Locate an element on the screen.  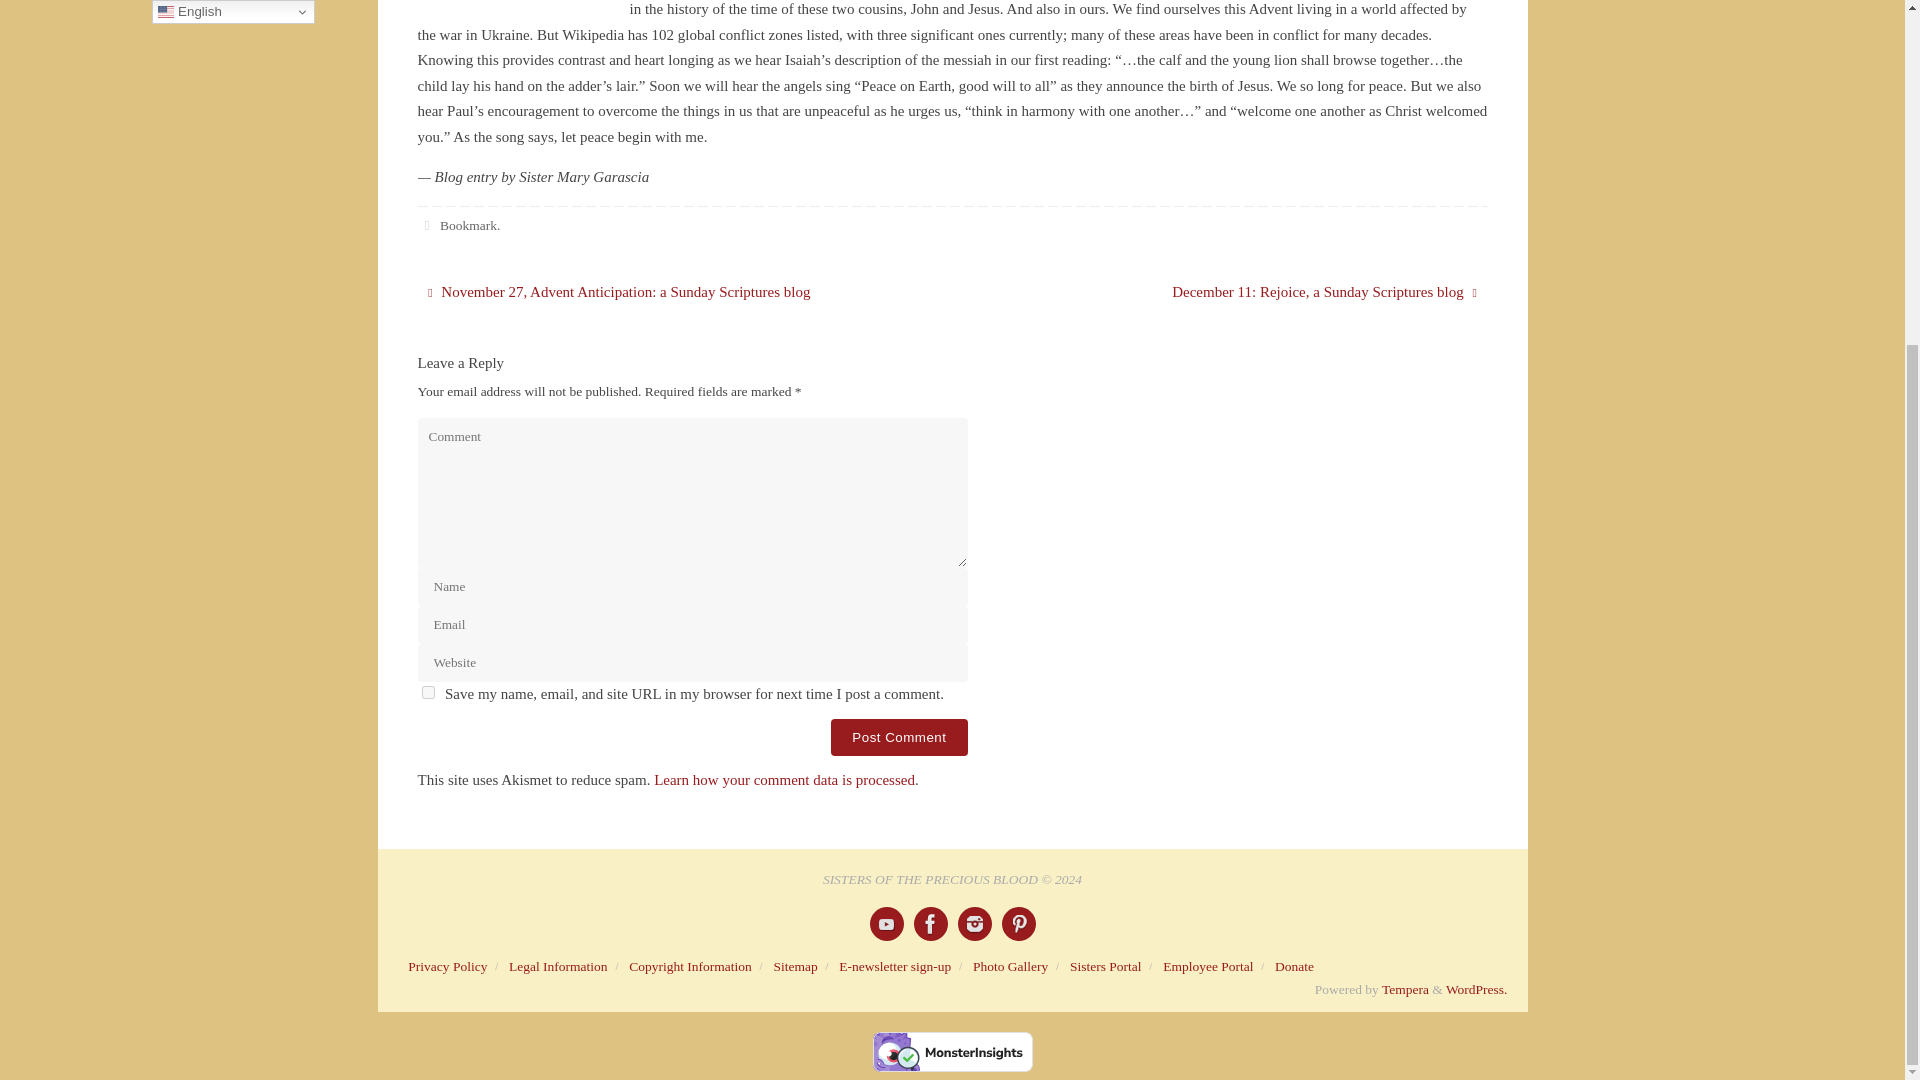
YouTube is located at coordinates (886, 924).